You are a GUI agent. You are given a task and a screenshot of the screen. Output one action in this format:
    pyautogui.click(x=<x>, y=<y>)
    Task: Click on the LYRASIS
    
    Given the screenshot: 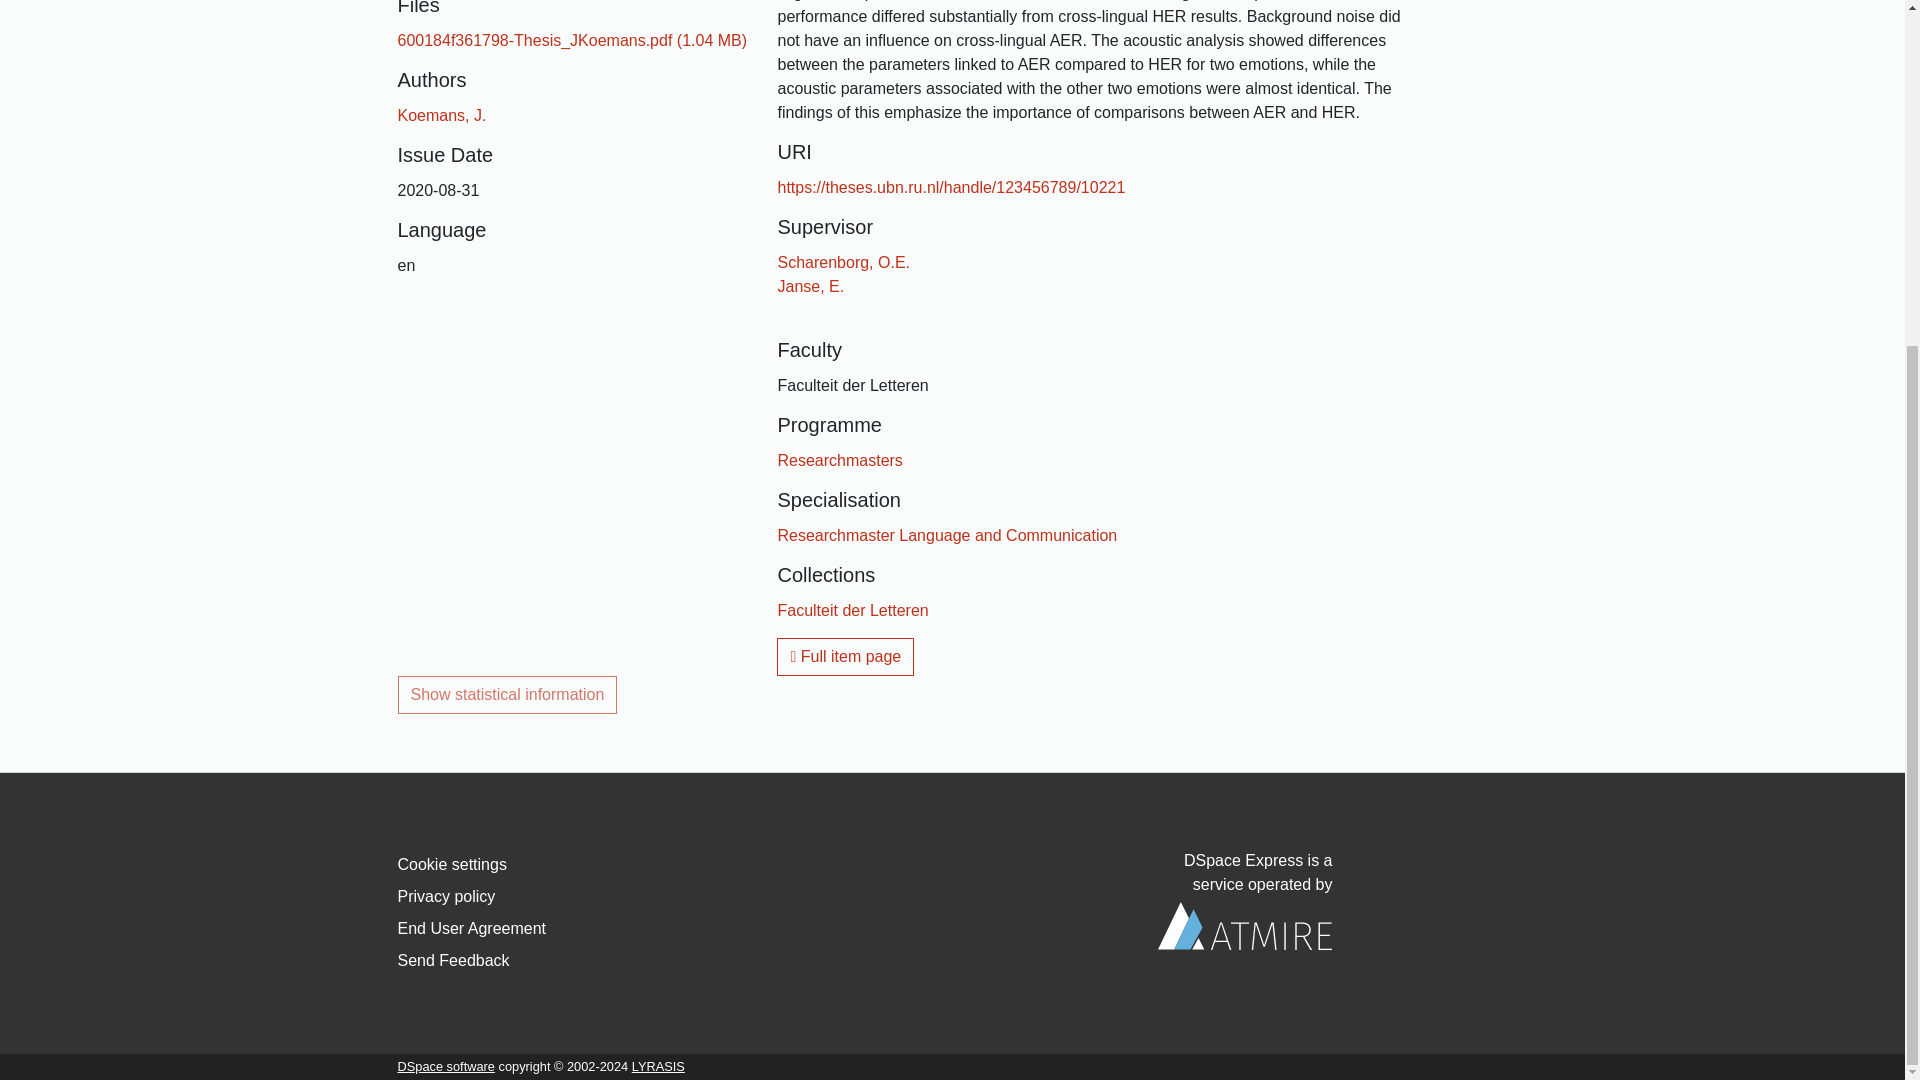 What is the action you would take?
    pyautogui.click(x=658, y=1066)
    